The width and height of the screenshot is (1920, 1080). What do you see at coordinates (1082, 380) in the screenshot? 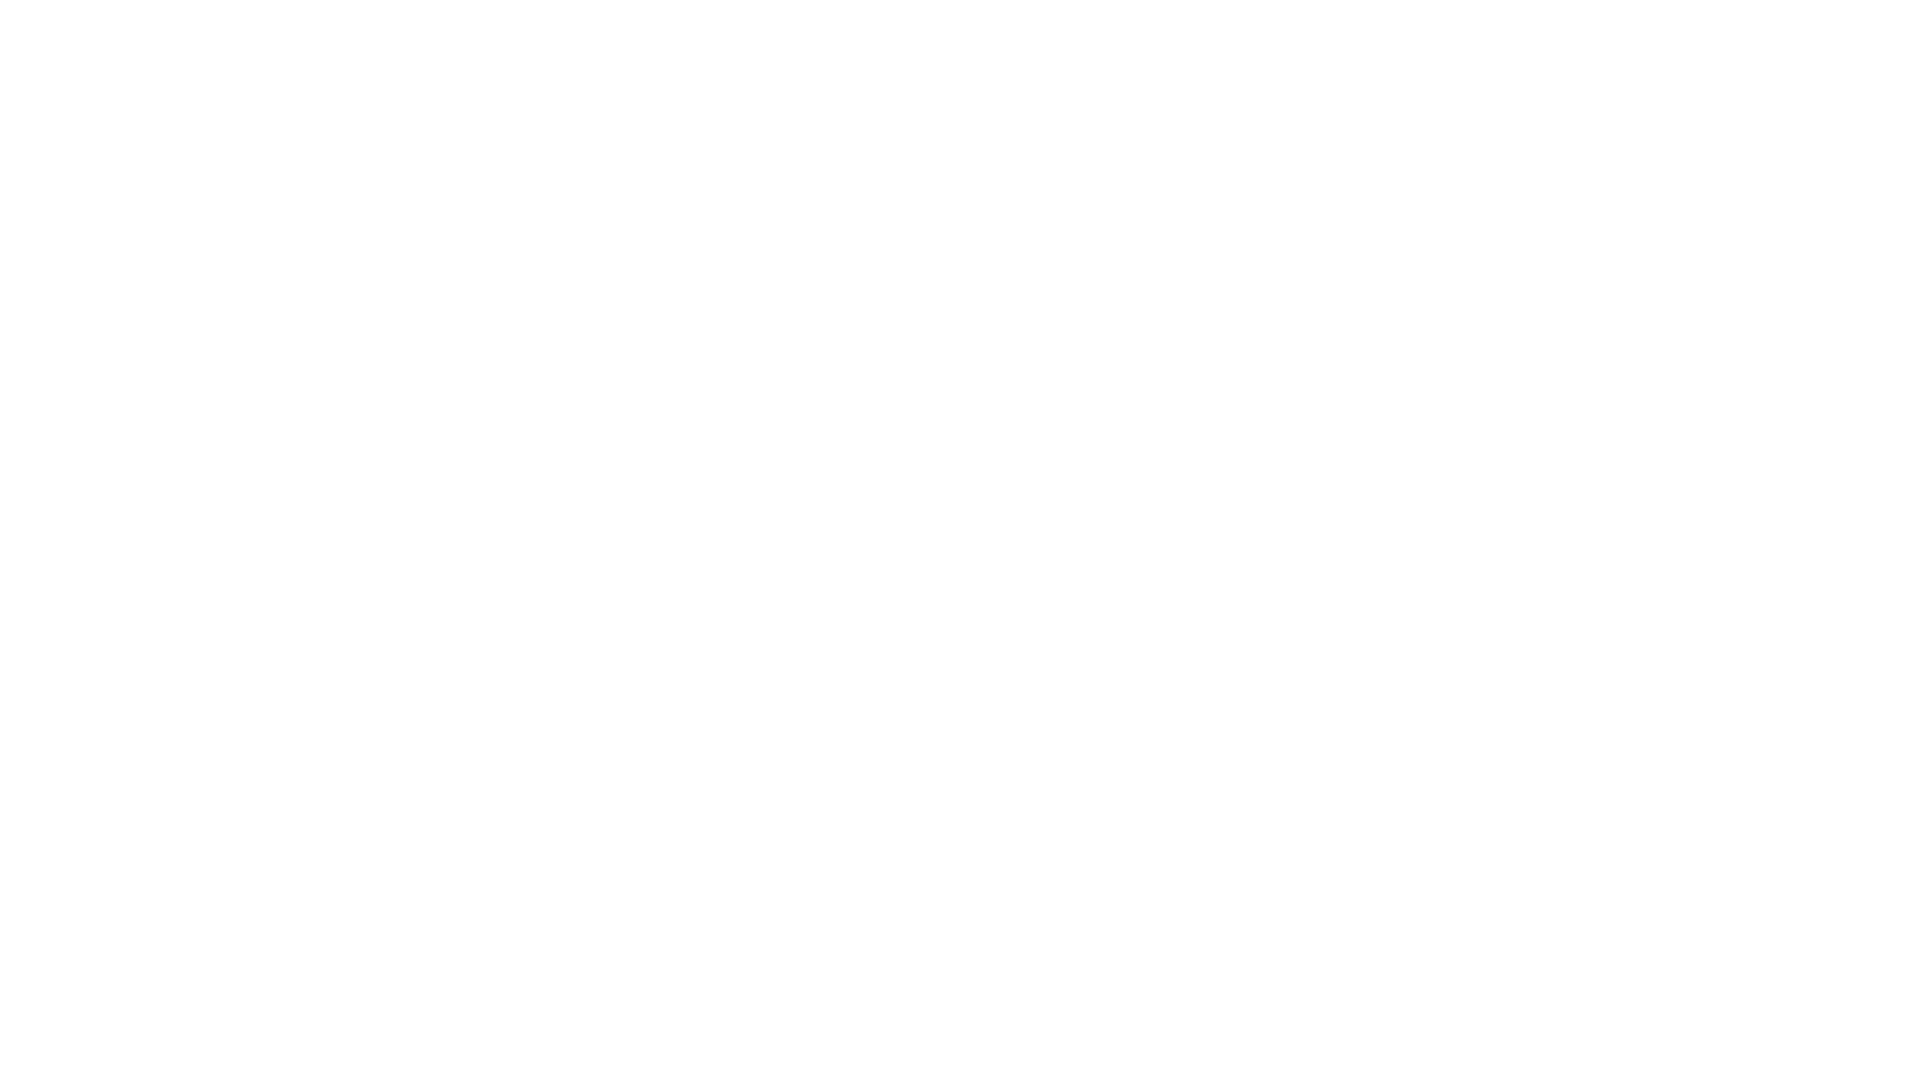
I see `hier klikken` at bounding box center [1082, 380].